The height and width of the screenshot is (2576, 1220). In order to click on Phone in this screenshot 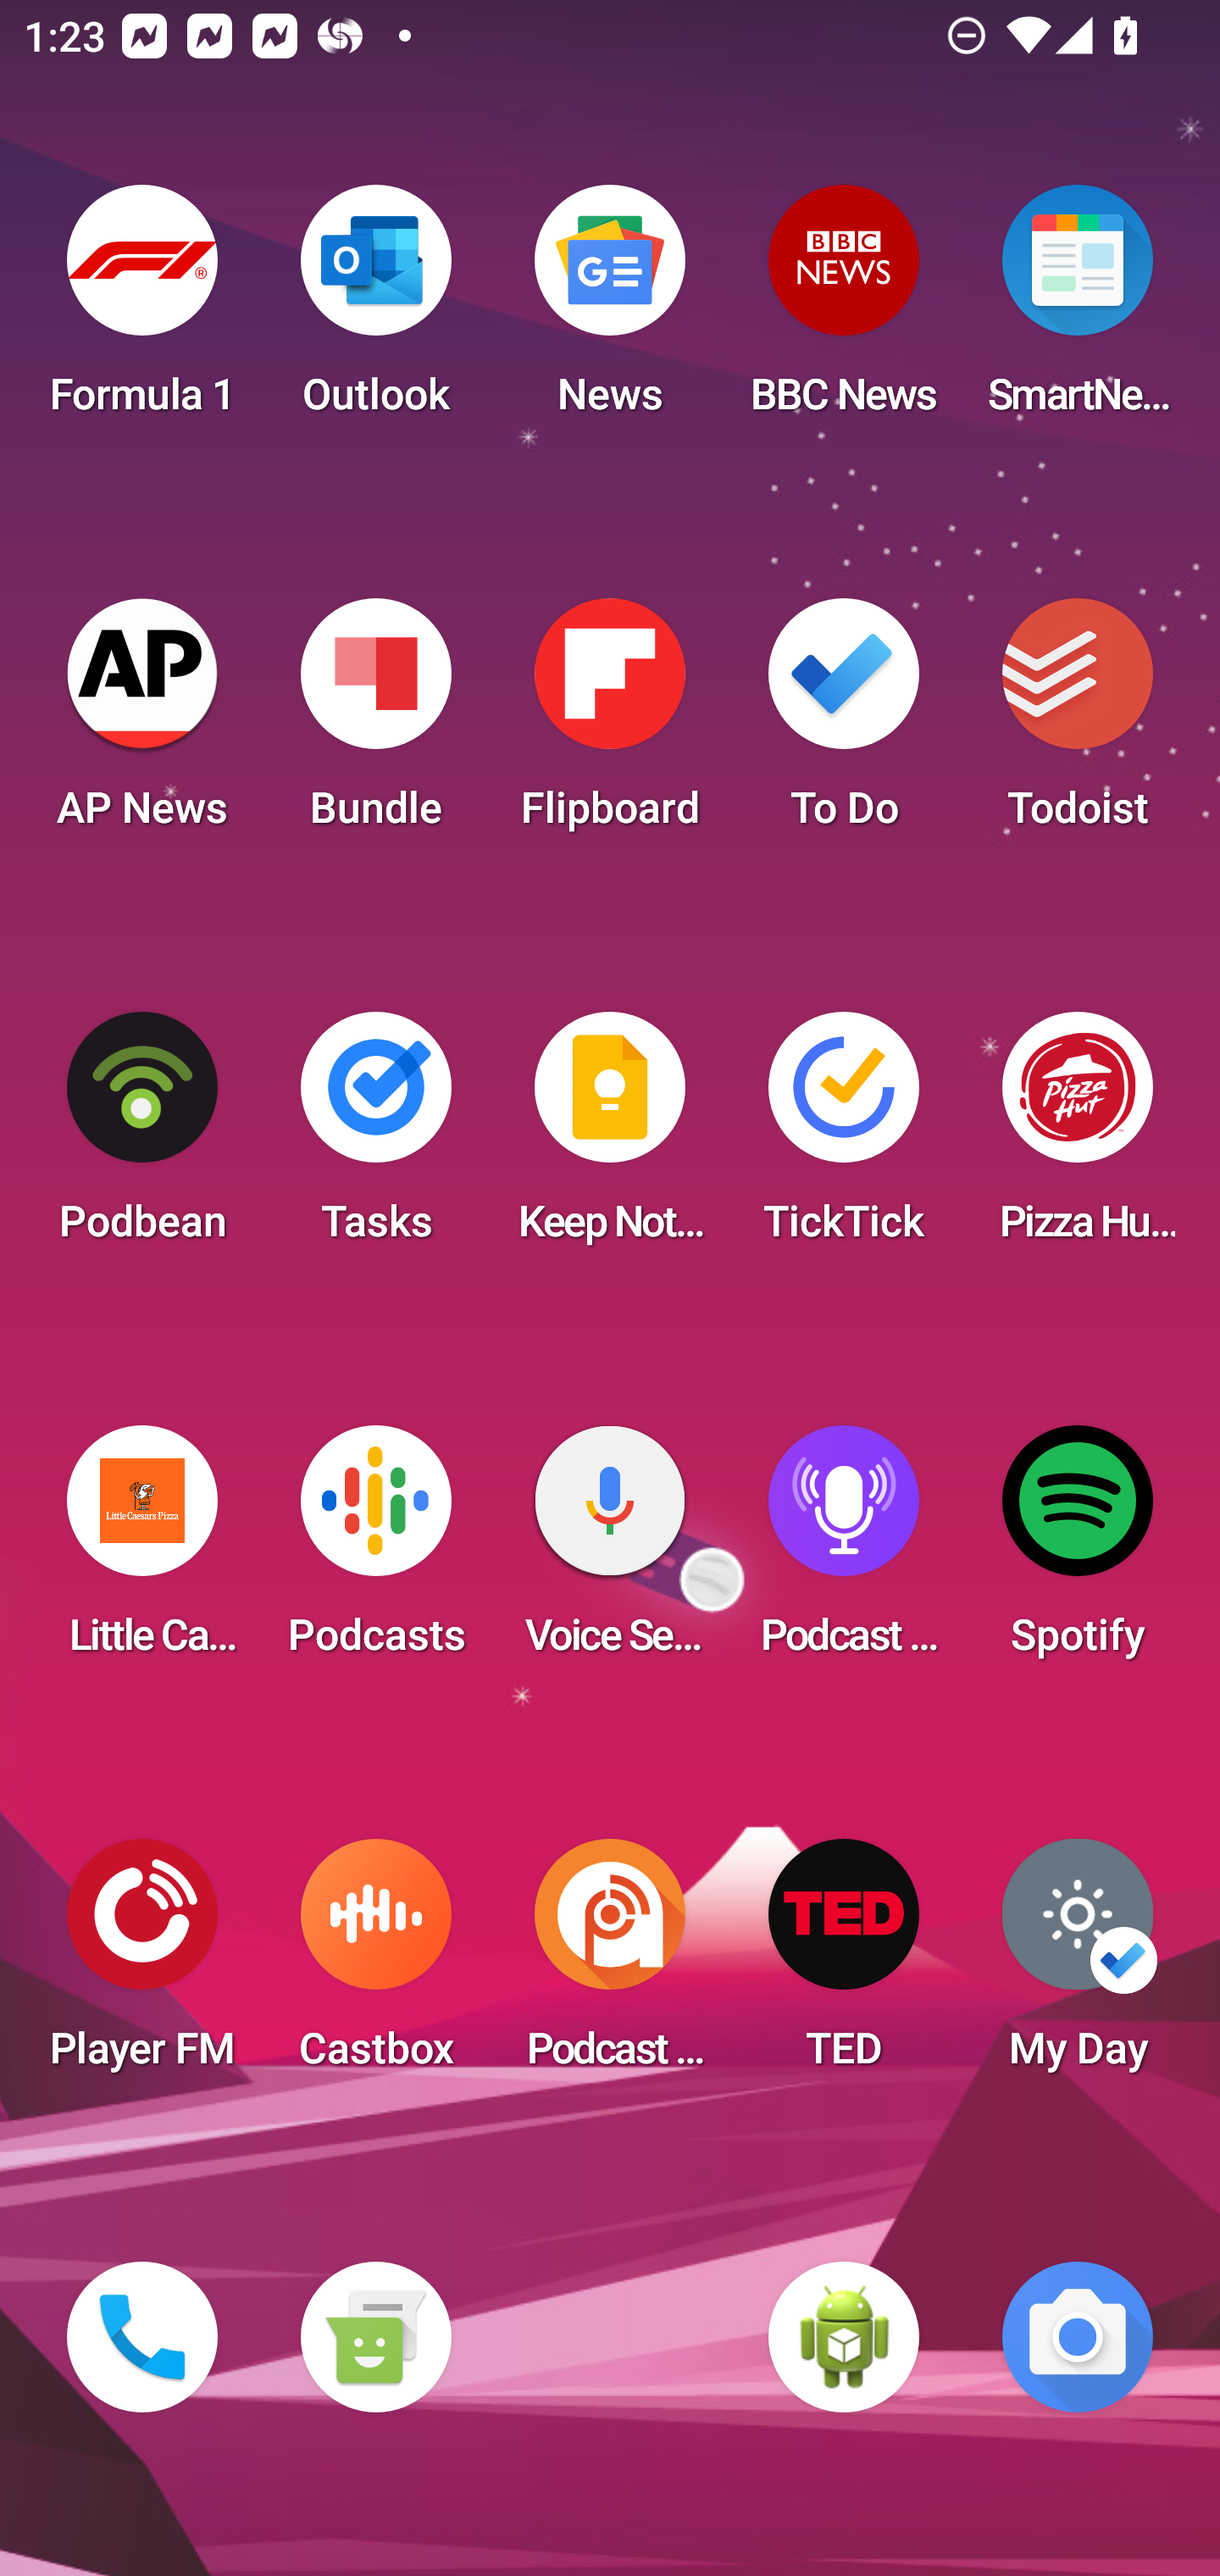, I will do `click(142, 2337)`.